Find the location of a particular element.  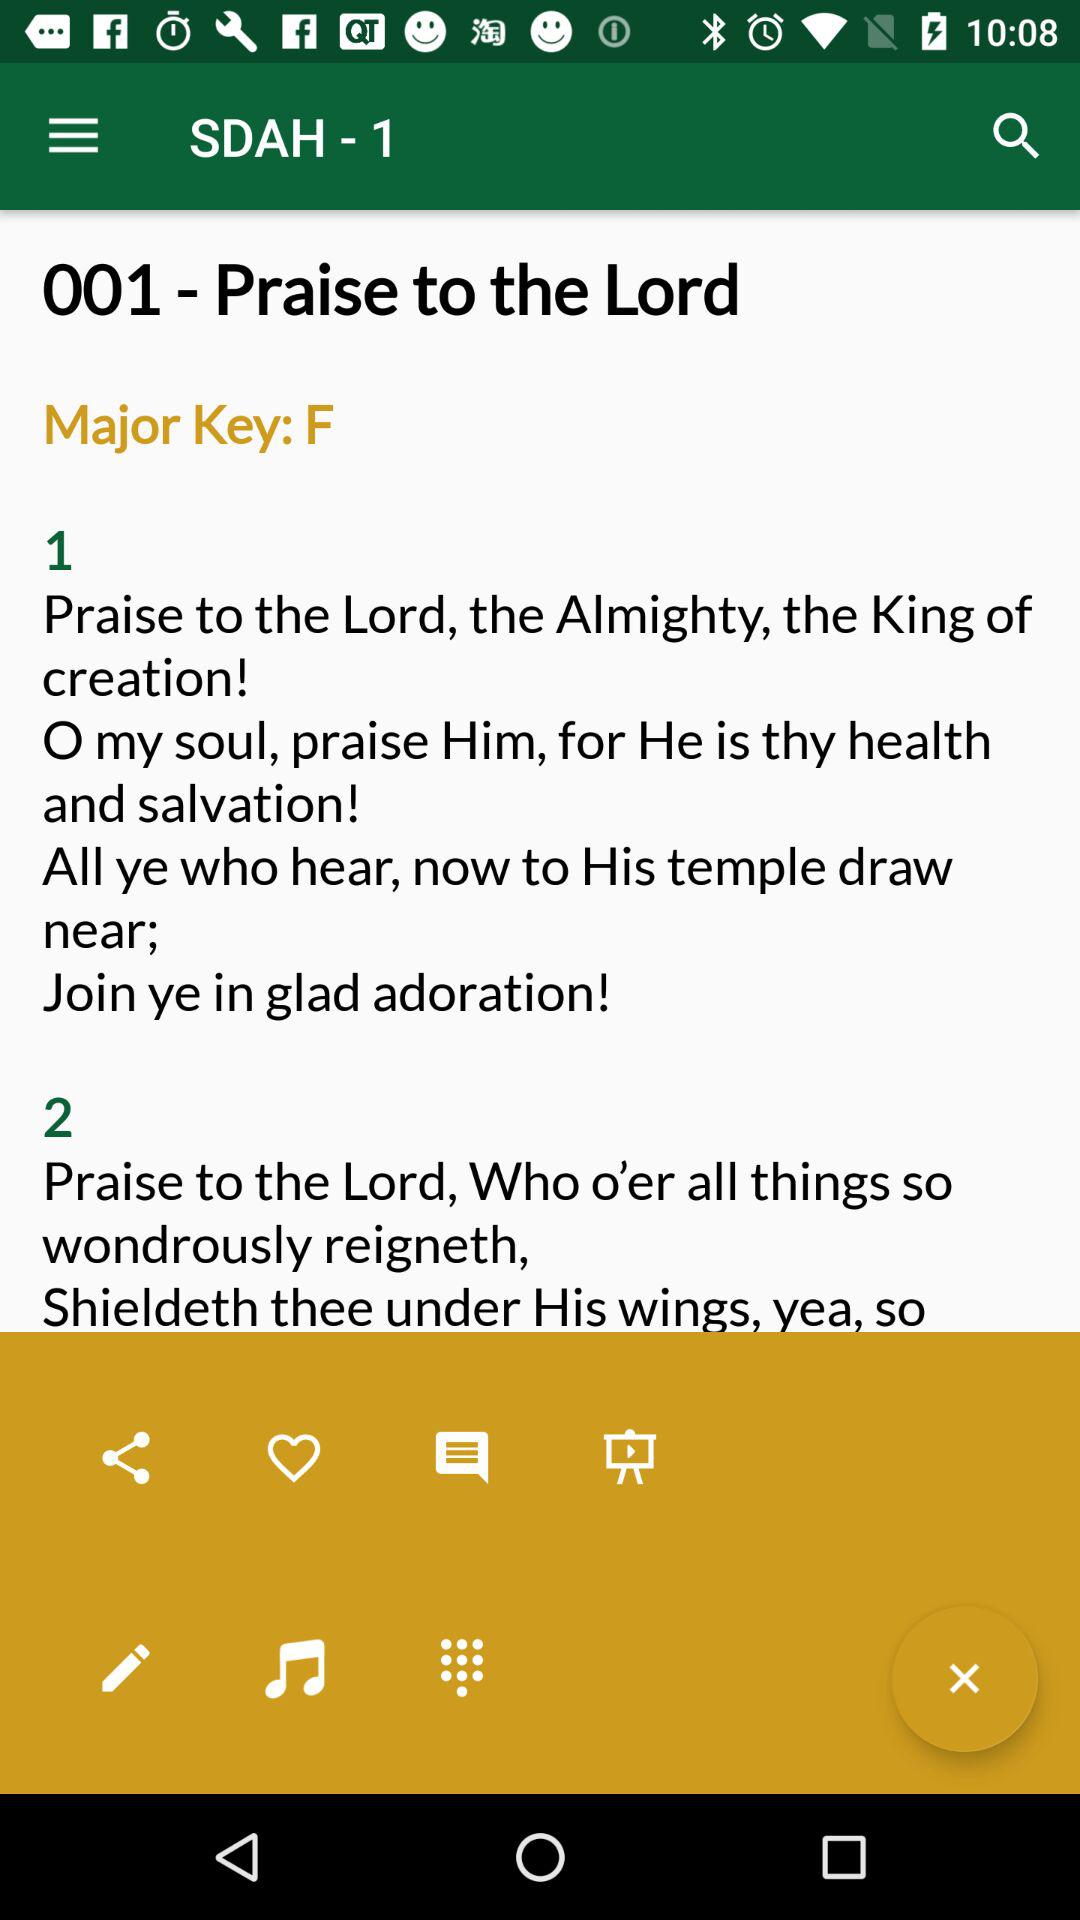

turn off item at the top right corner is located at coordinates (1016, 136).